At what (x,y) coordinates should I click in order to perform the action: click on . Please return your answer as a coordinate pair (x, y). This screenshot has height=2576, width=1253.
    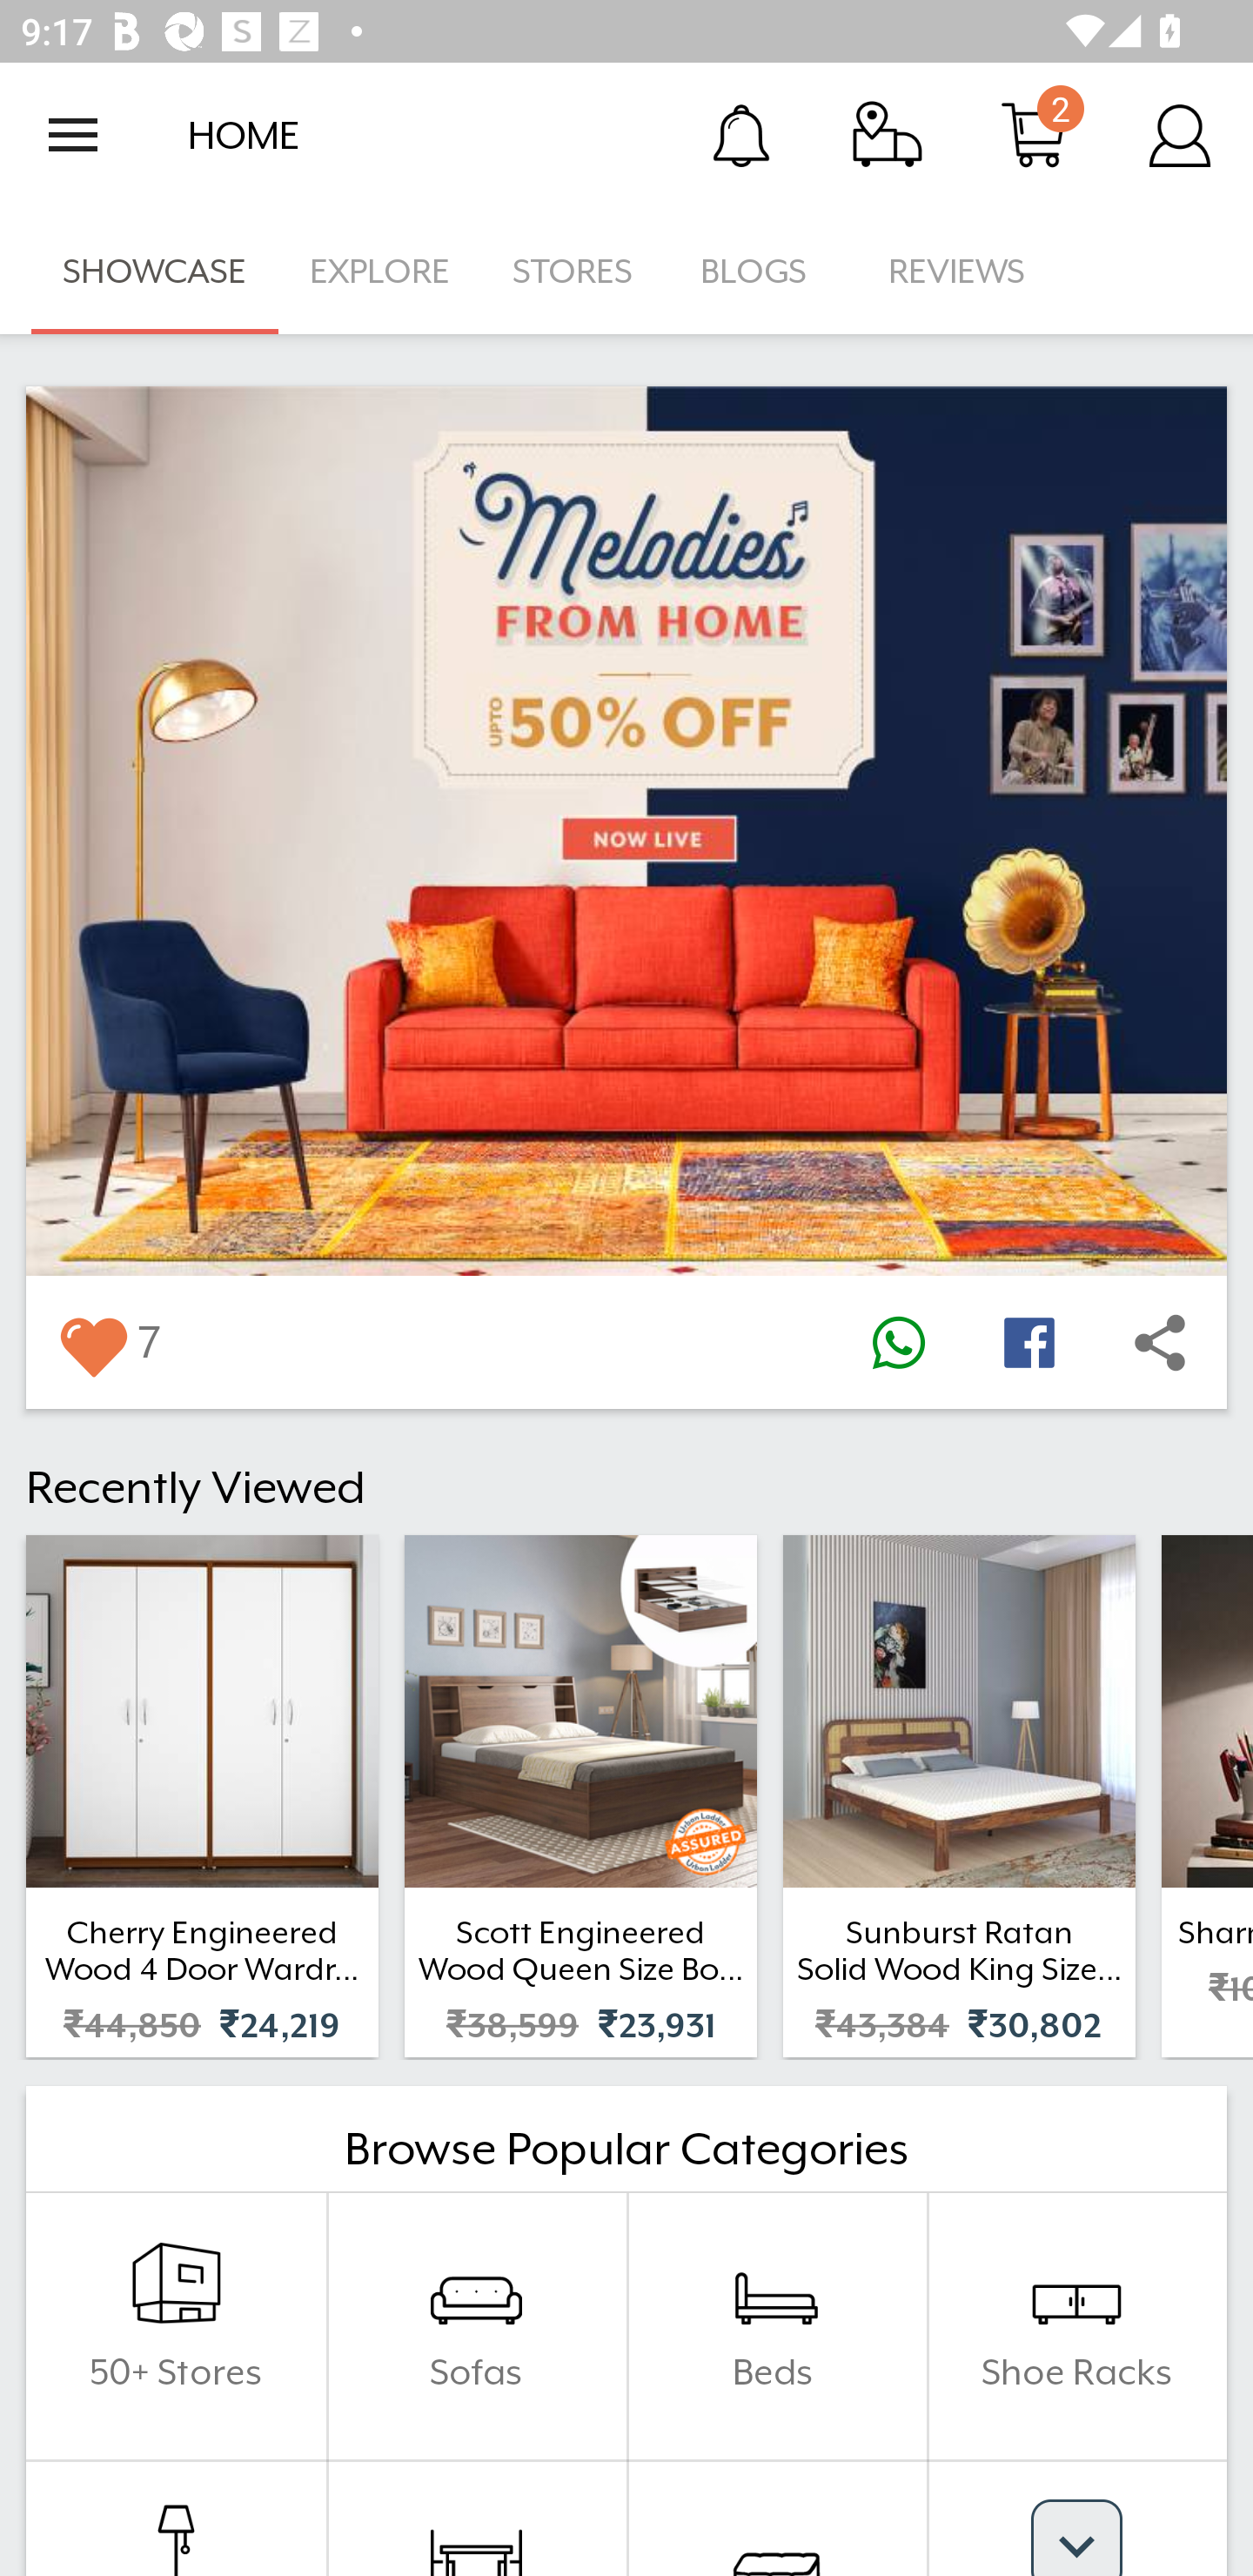
    Looking at the image, I should click on (1029, 1342).